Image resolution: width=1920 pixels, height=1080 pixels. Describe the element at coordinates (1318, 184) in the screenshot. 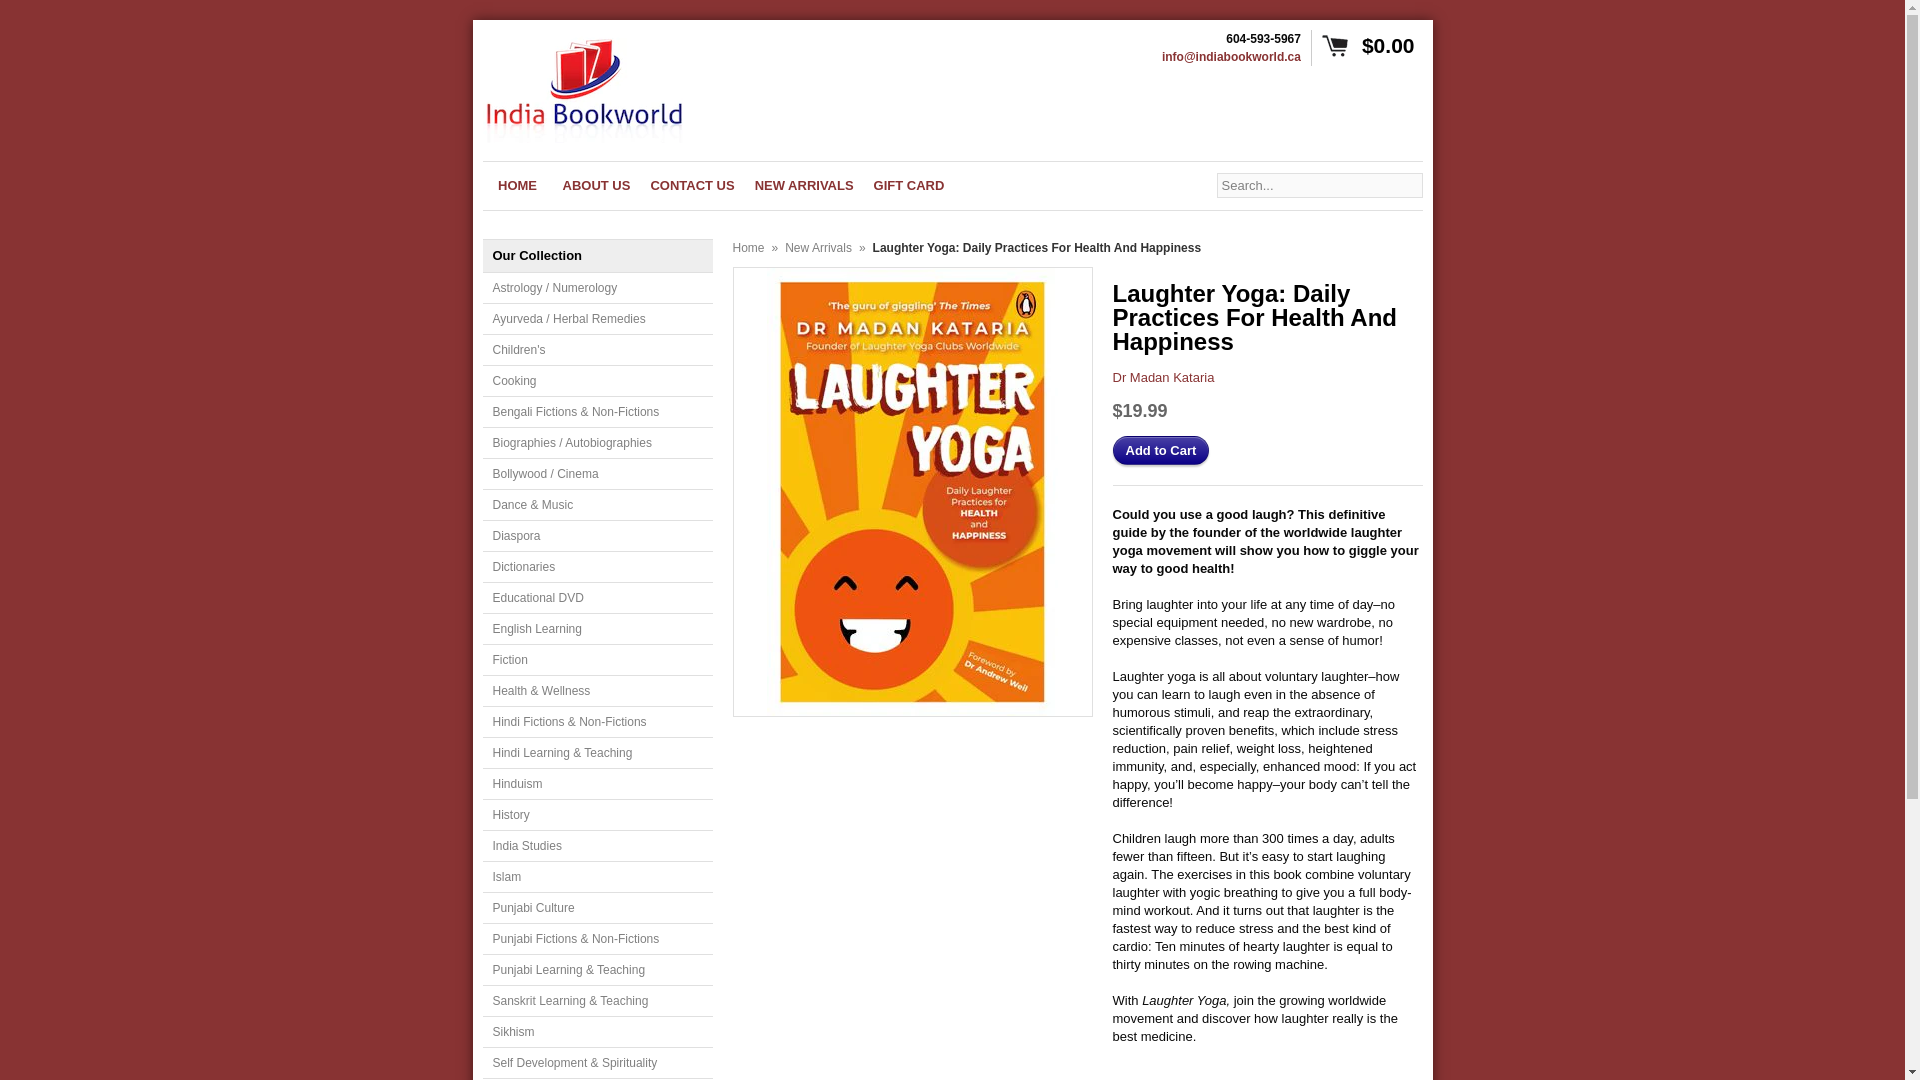

I see `Search...` at that location.